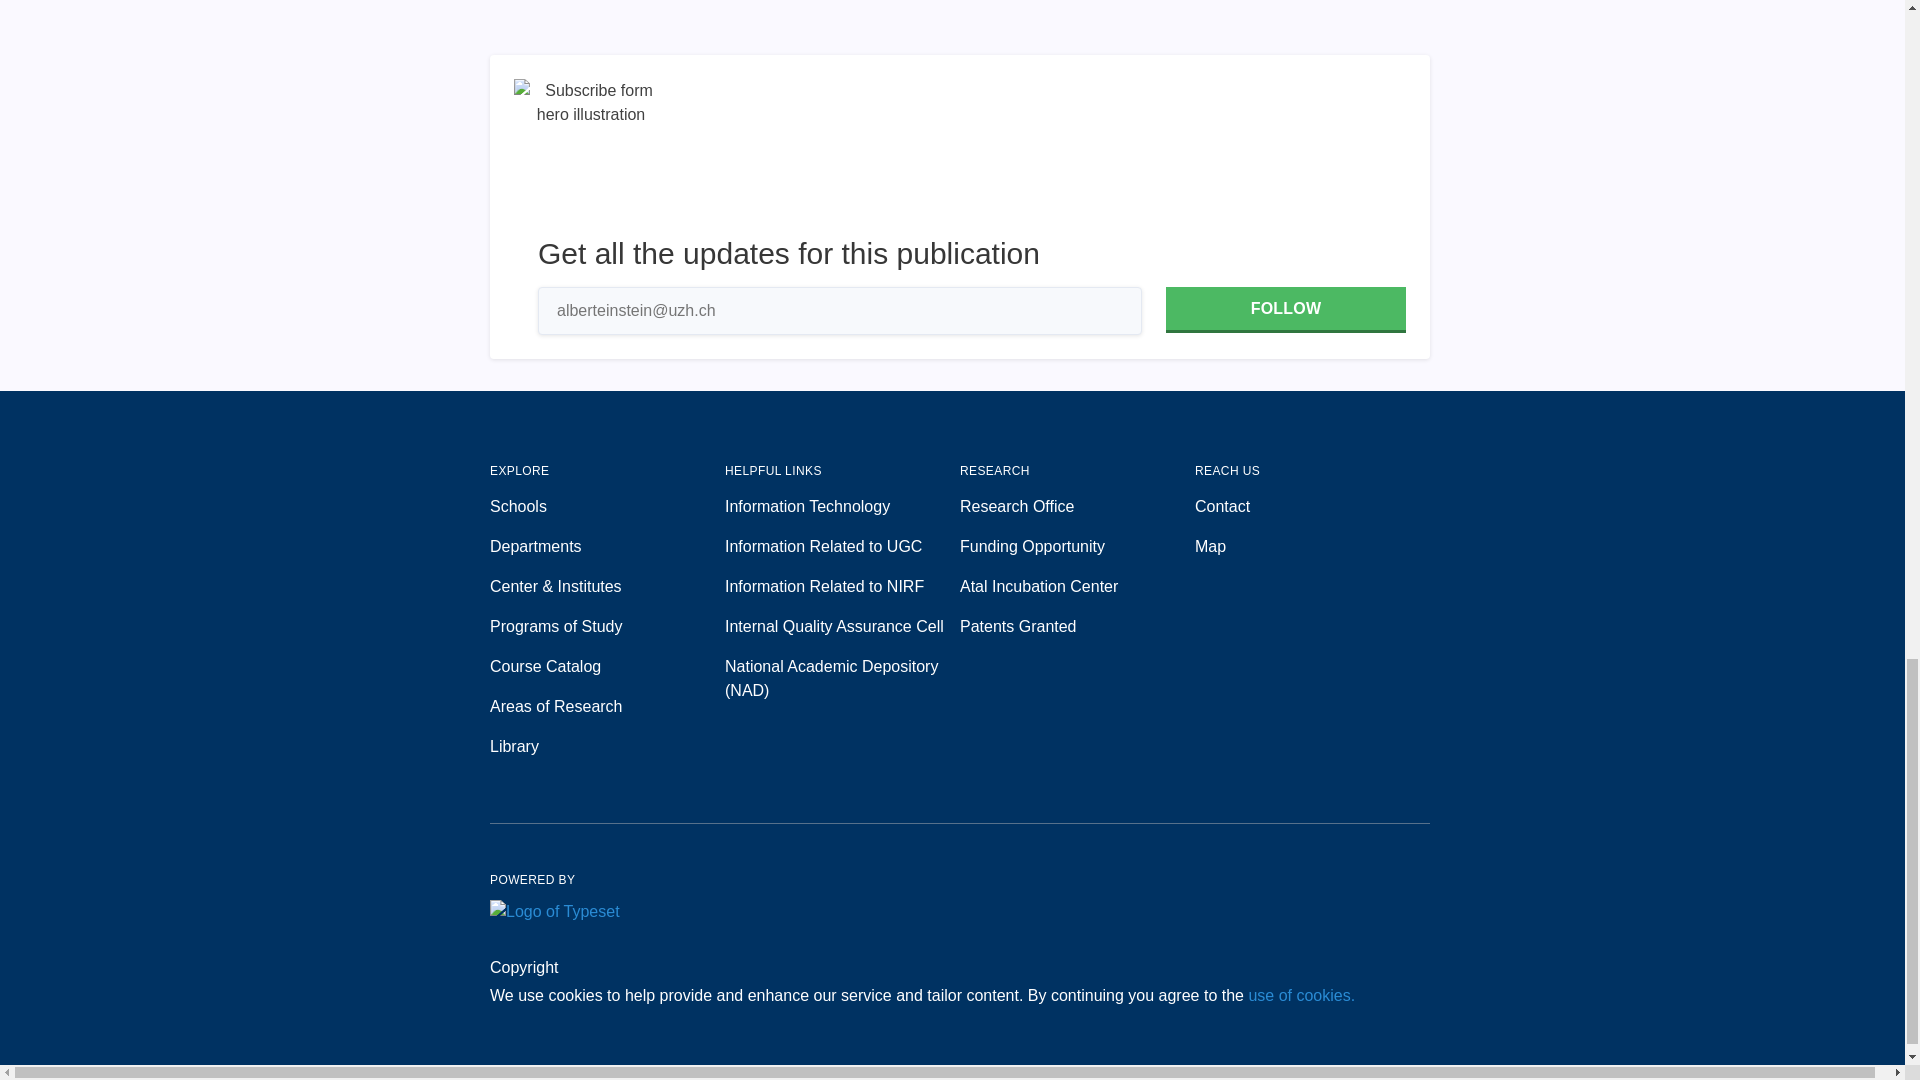 The width and height of the screenshot is (1920, 1080). I want to click on Subscribe form hero illustration, so click(591, 156).